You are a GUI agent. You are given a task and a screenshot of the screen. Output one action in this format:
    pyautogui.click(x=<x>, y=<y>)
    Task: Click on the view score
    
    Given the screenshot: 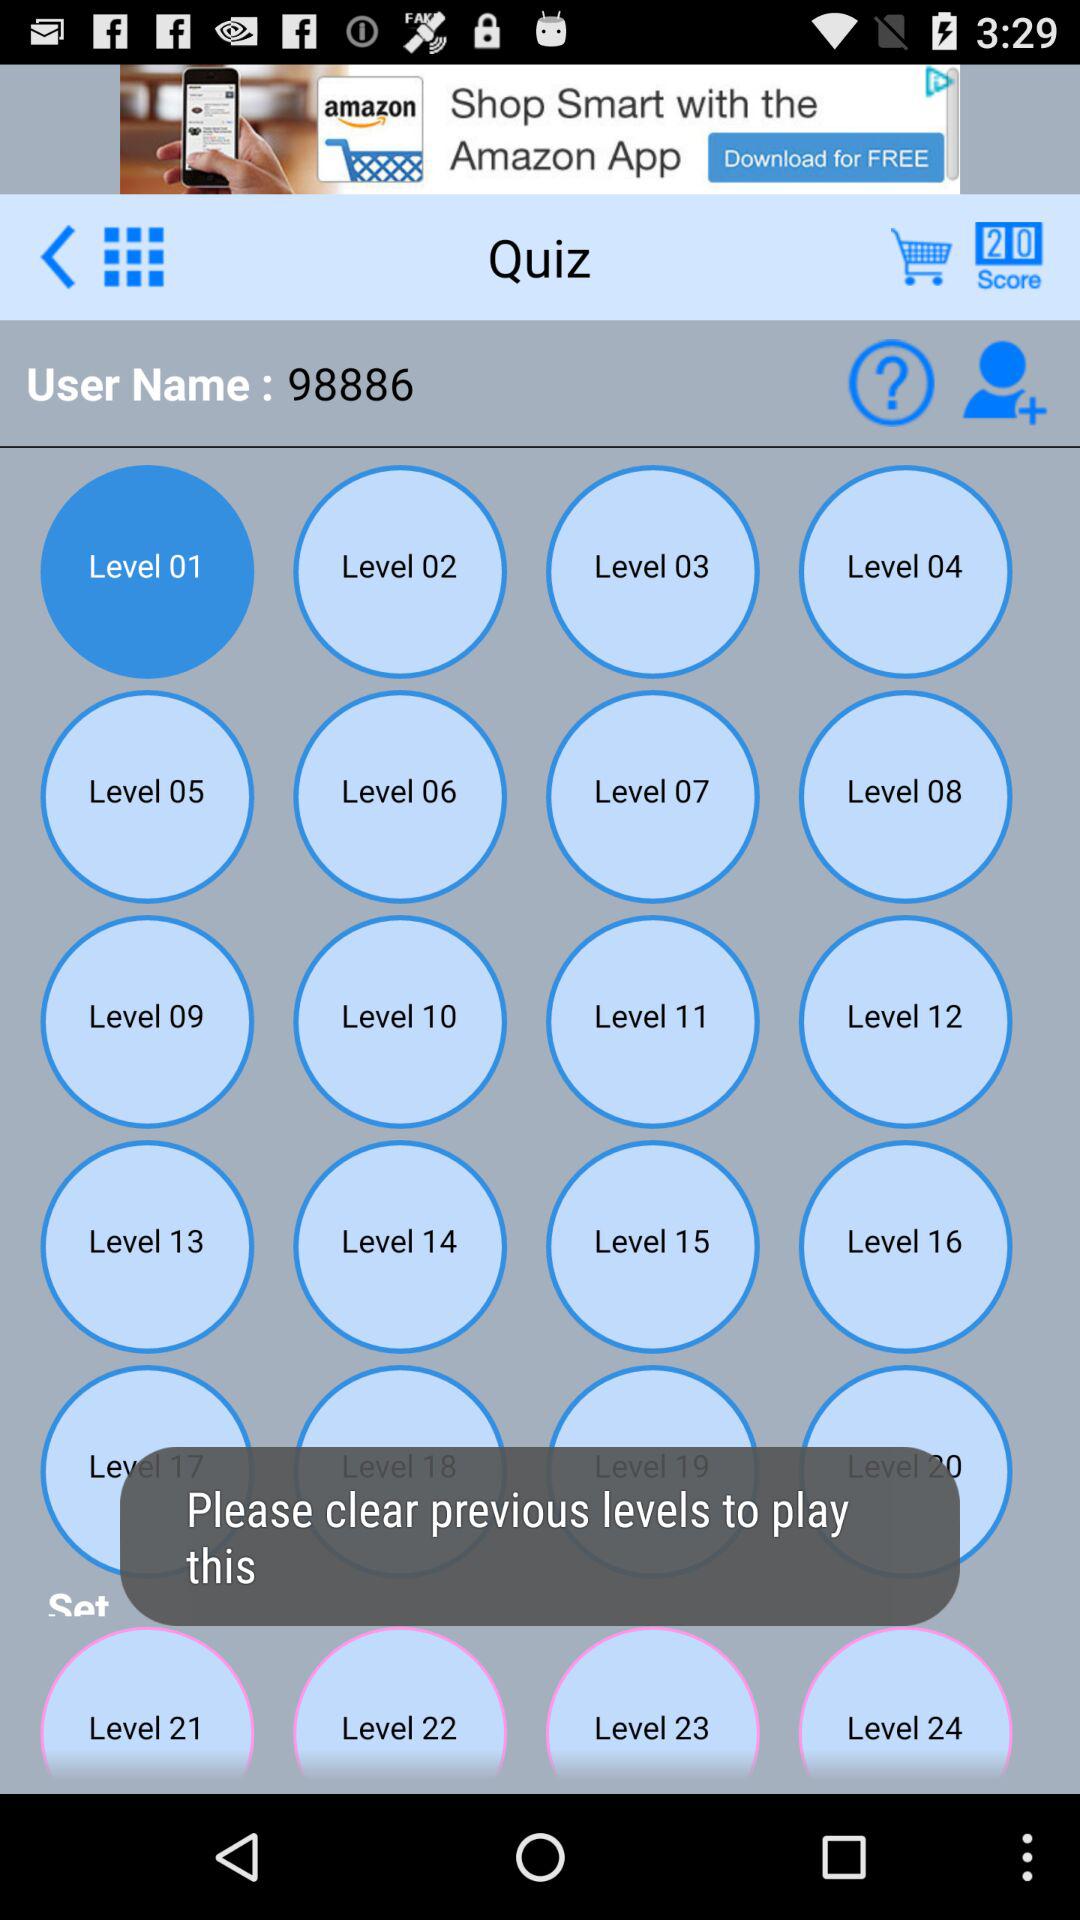 What is the action you would take?
    pyautogui.click(x=1008, y=256)
    